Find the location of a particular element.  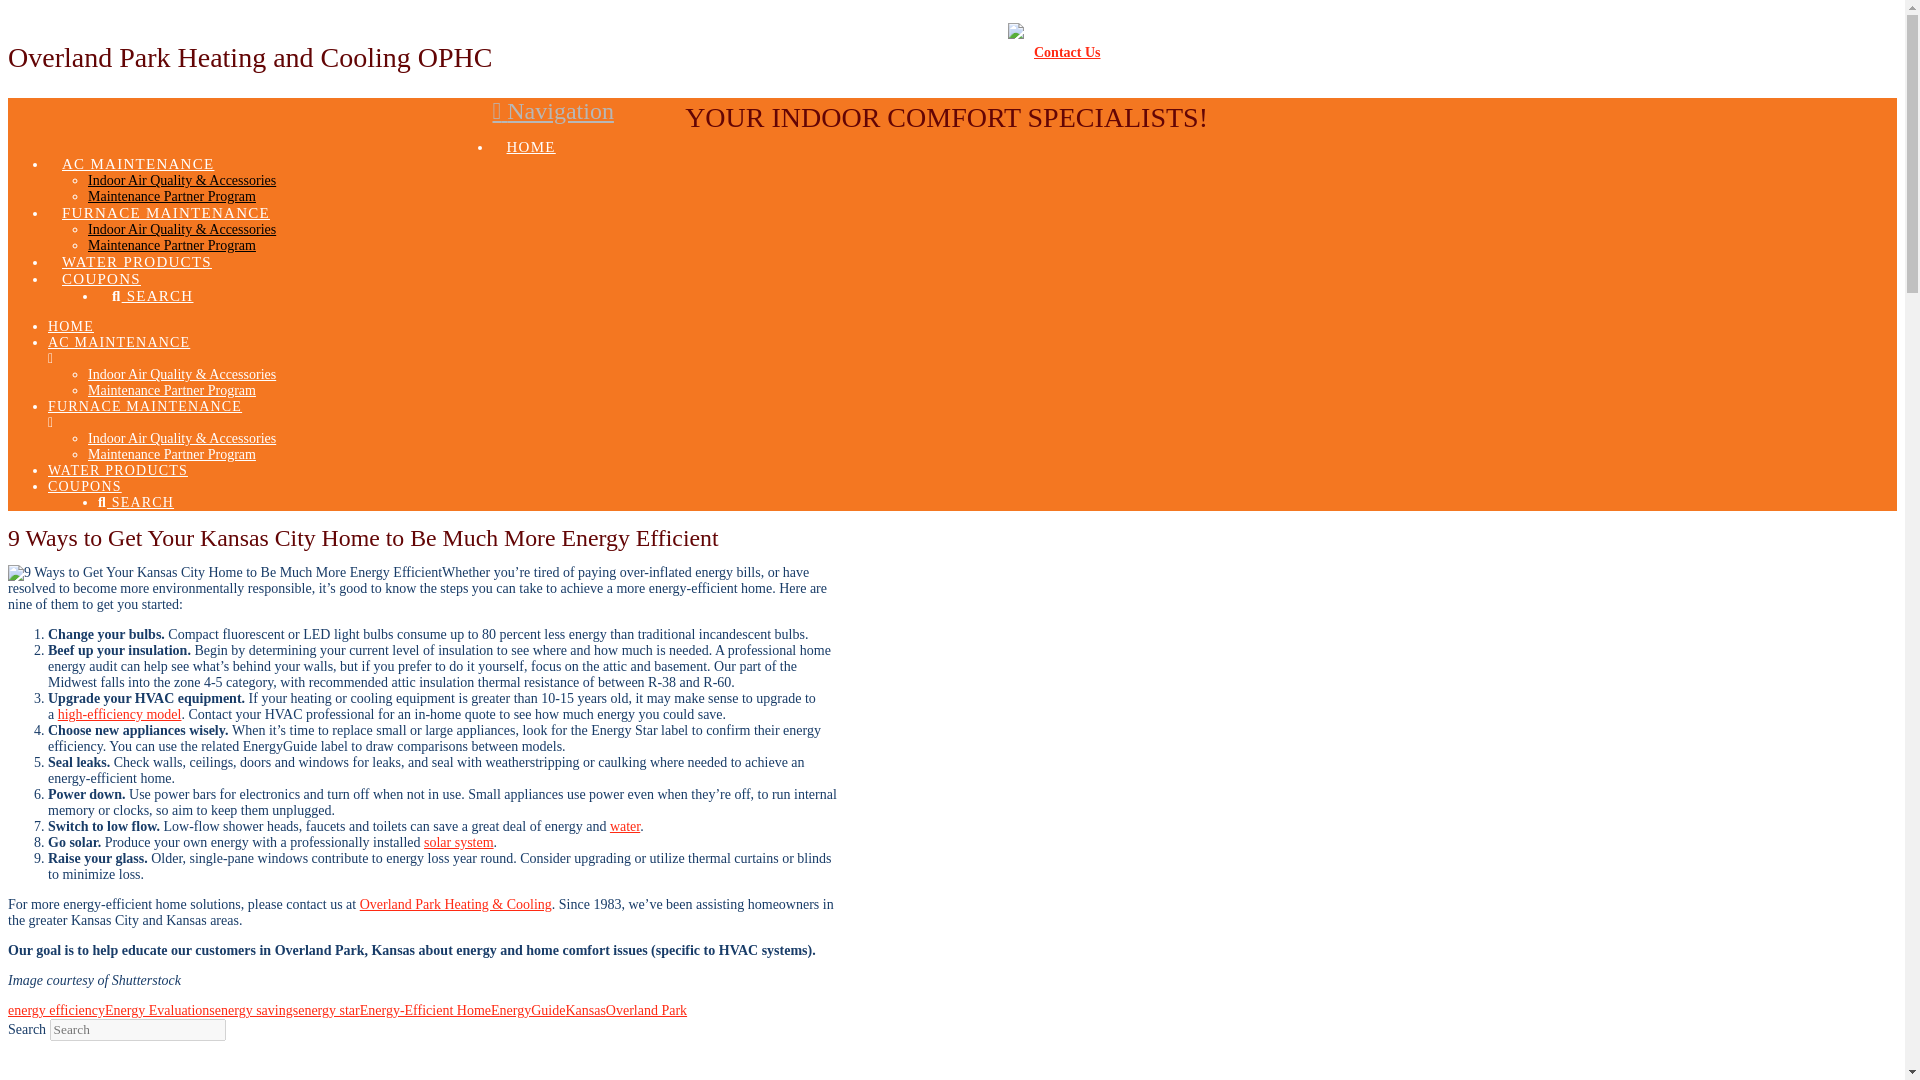

Maintenance Partner Program is located at coordinates (172, 196).